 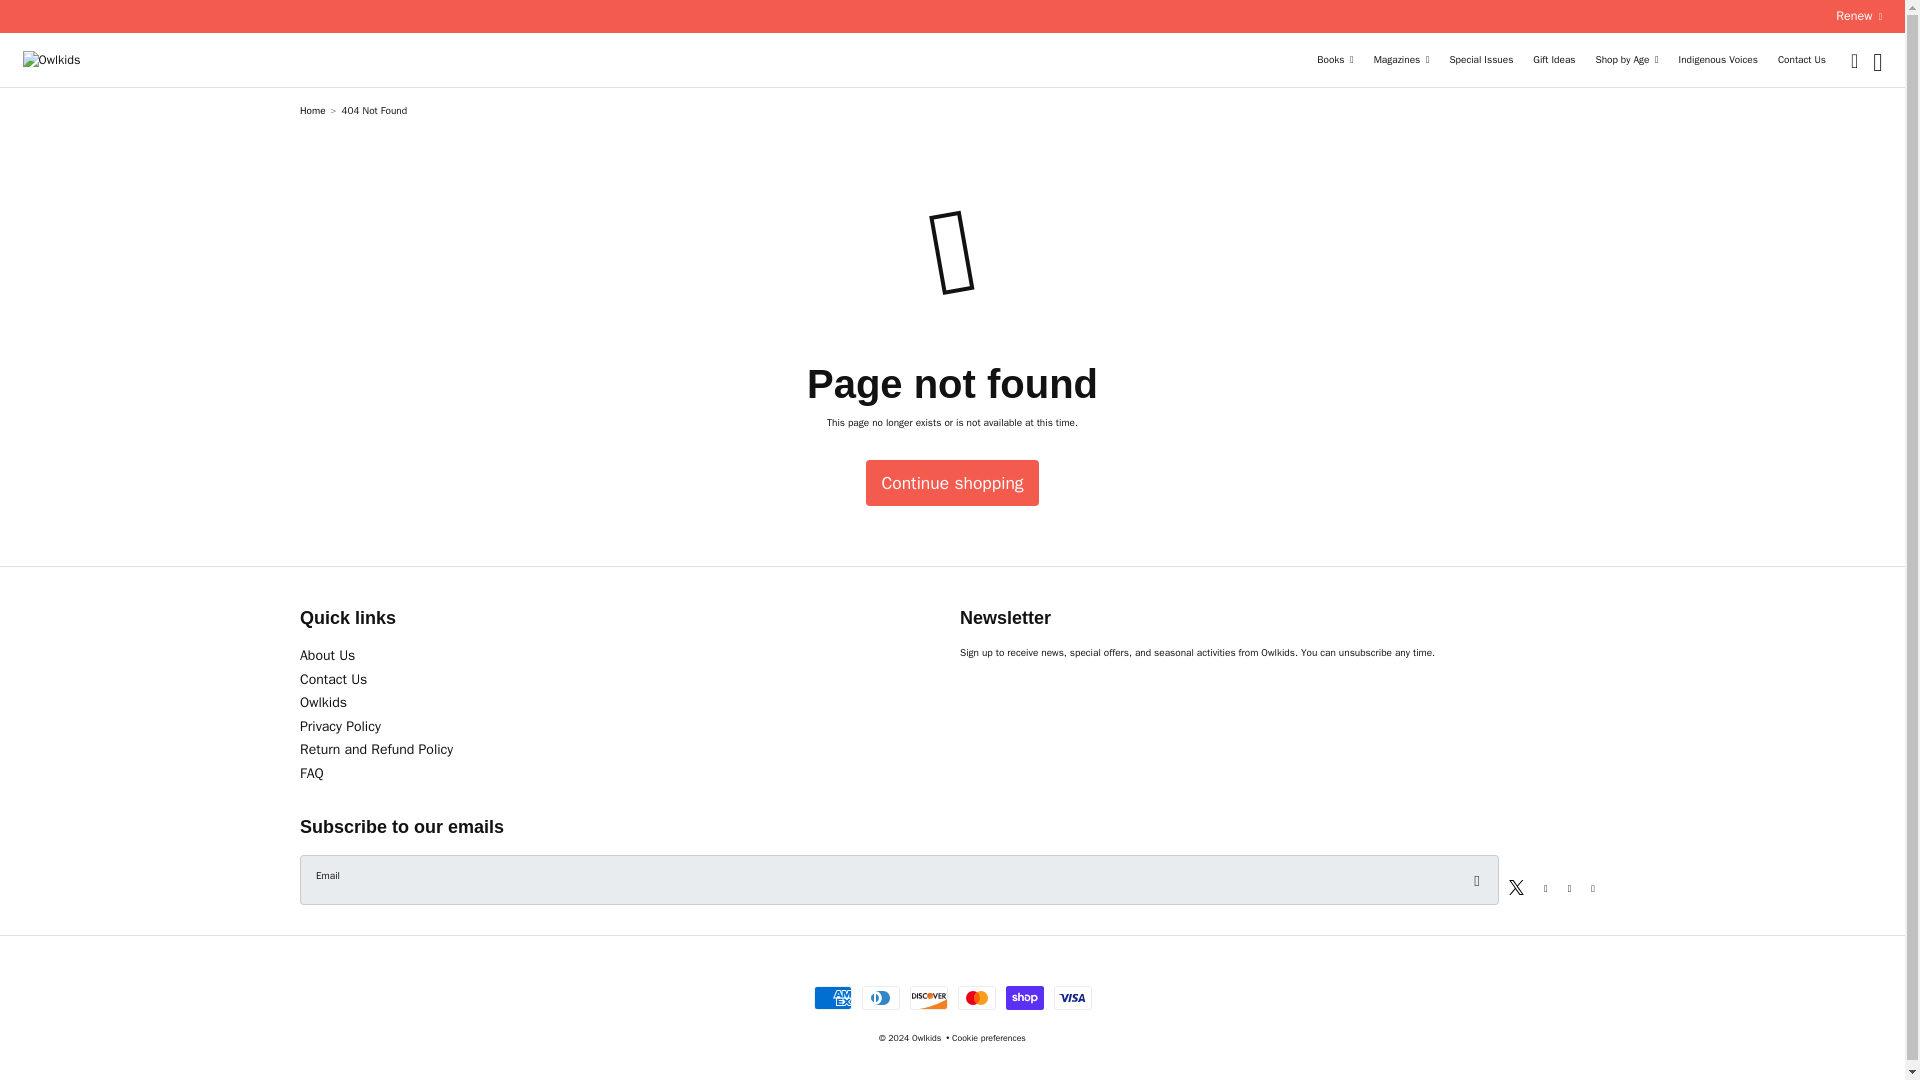 What do you see at coordinates (1335, 60) in the screenshot?
I see `Books` at bounding box center [1335, 60].